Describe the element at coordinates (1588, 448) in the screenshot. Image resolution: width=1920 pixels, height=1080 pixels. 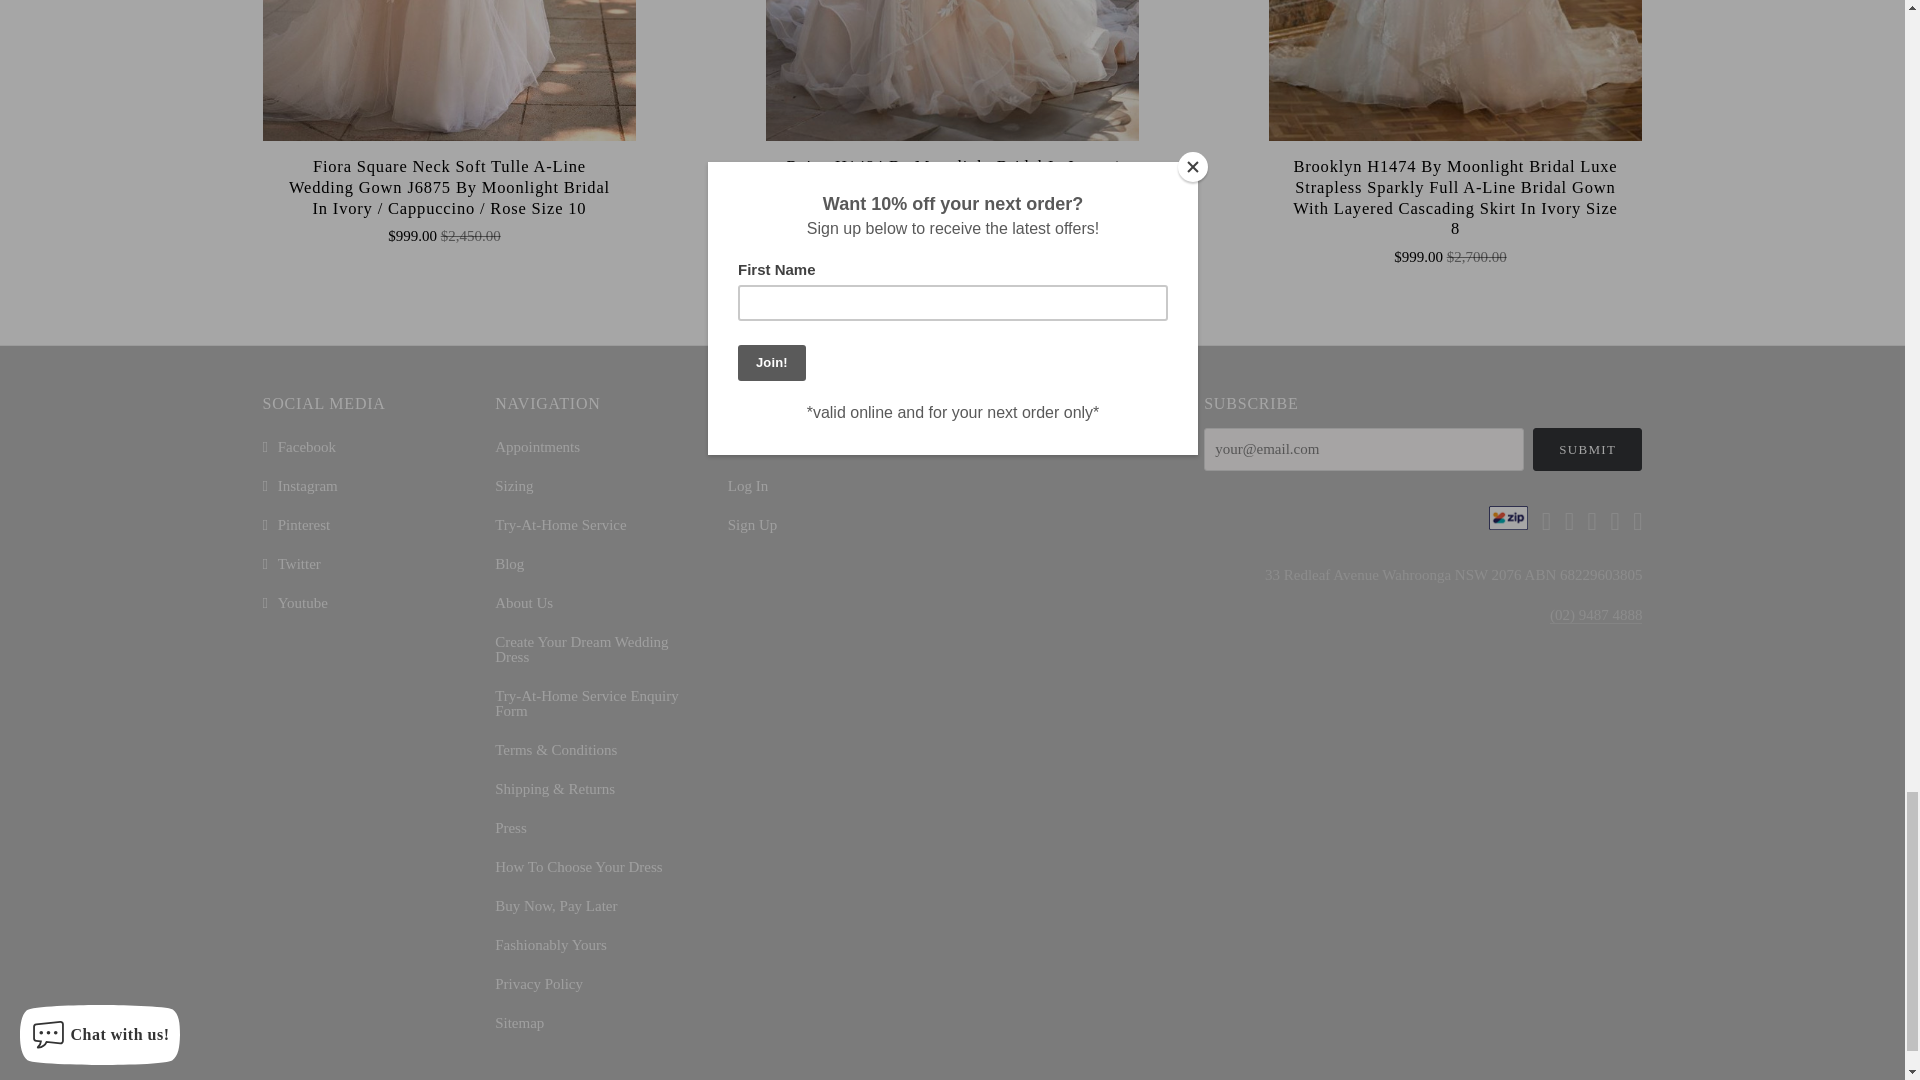
I see `Submit` at that location.